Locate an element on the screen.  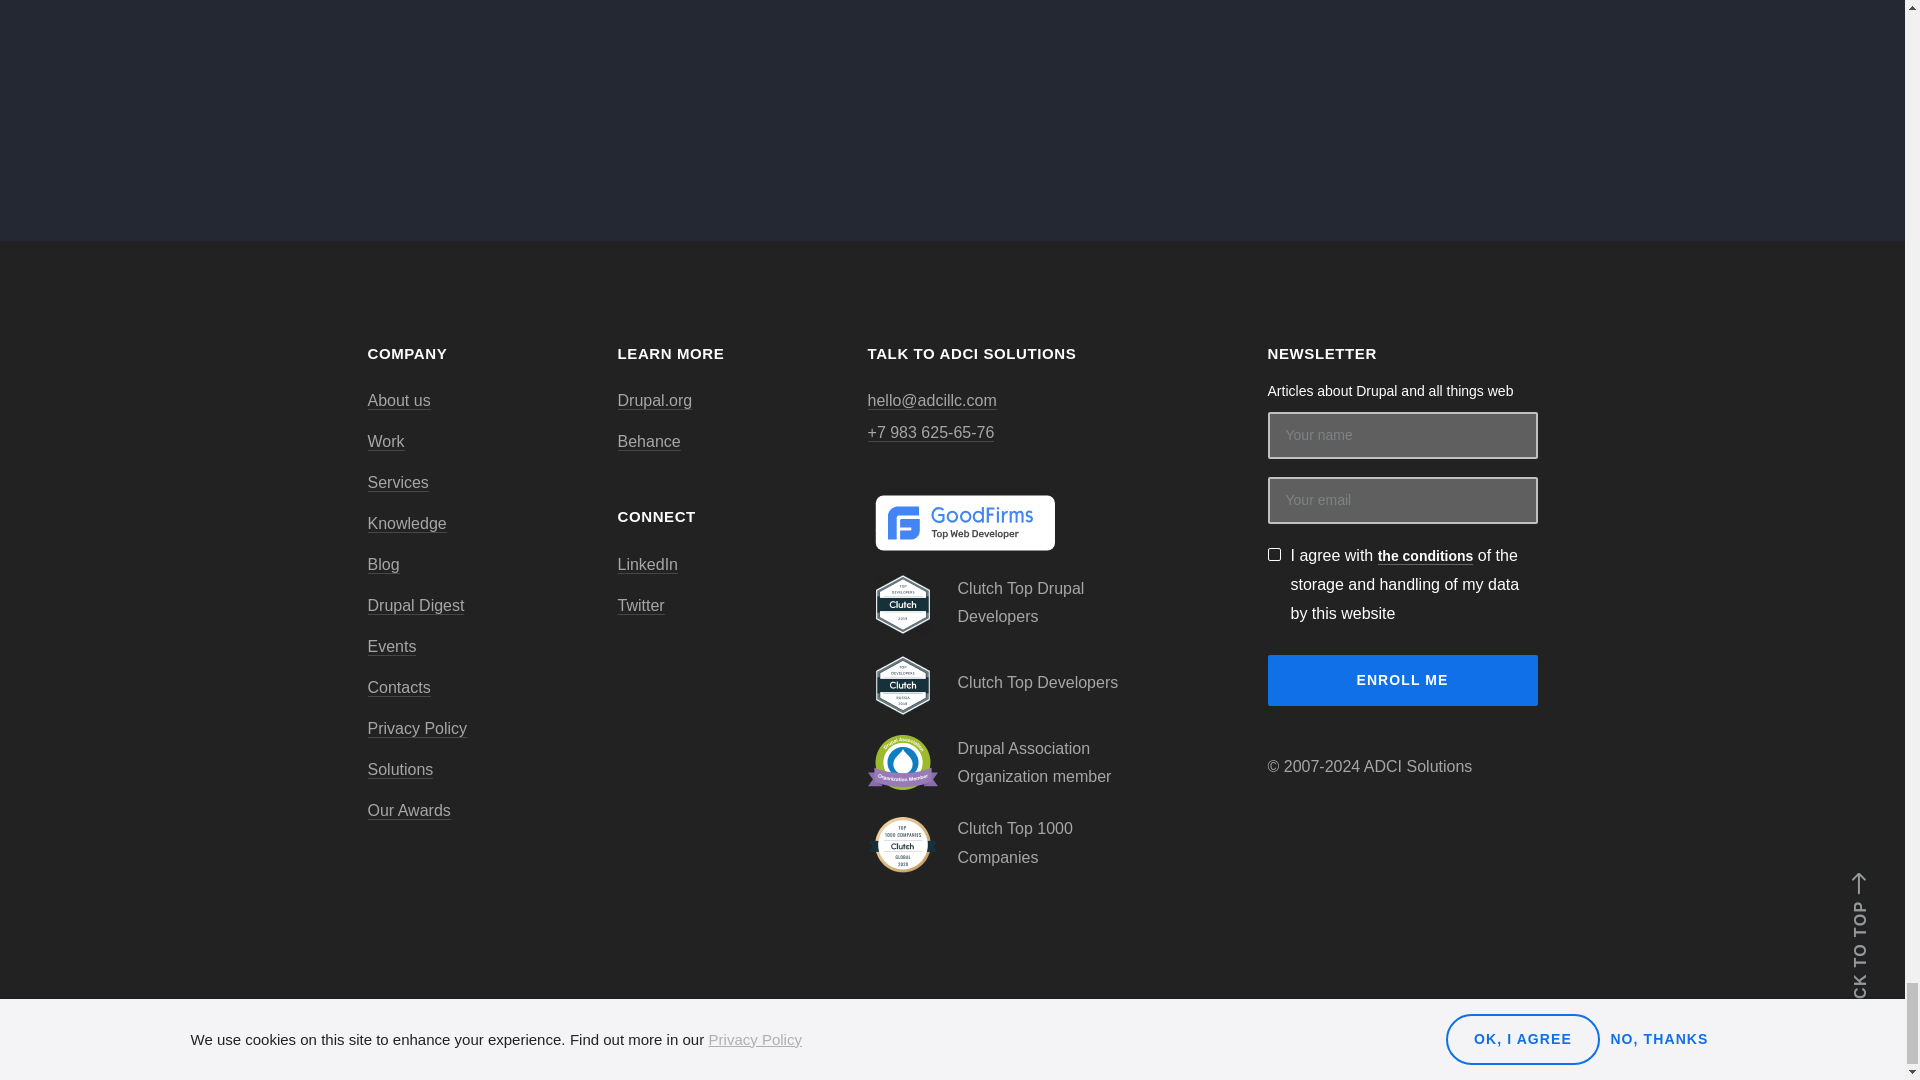
Events is located at coordinates (392, 646).